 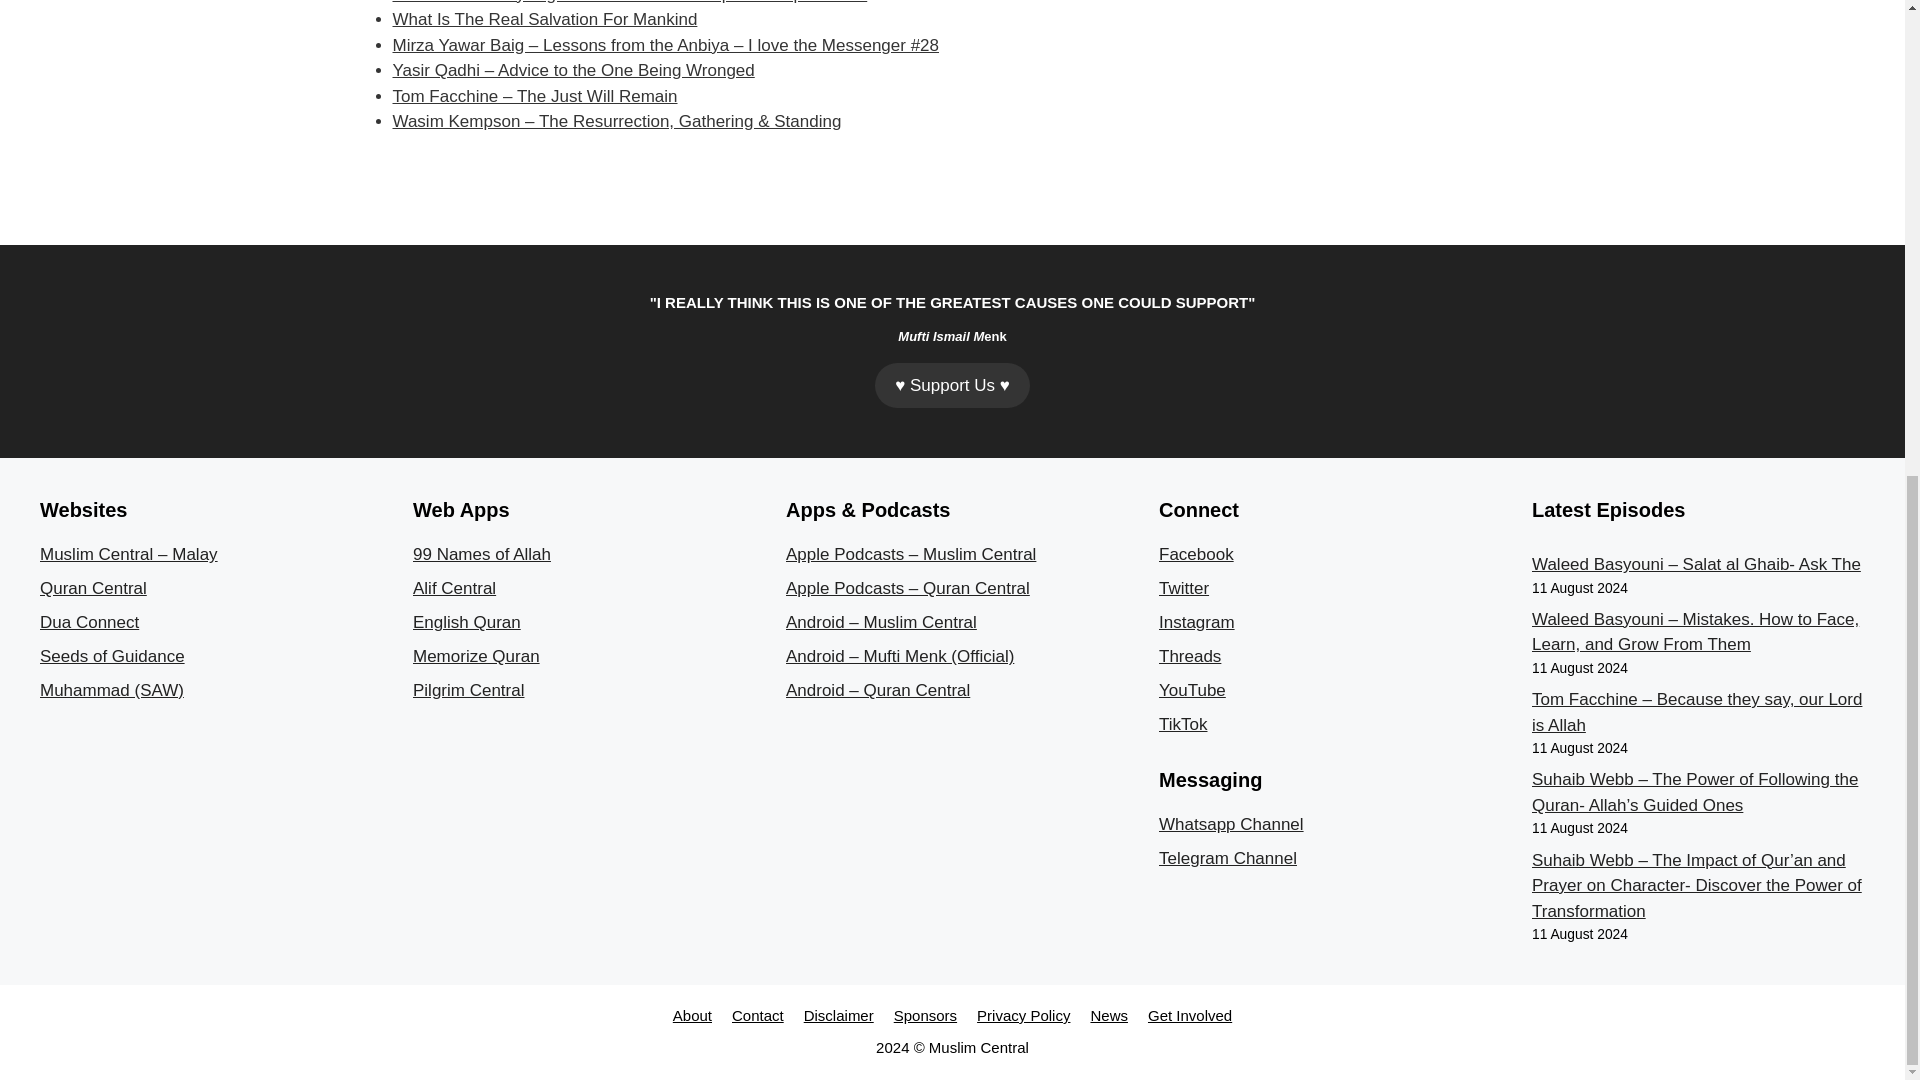 I want to click on Pilgrim Central, so click(x=468, y=690).